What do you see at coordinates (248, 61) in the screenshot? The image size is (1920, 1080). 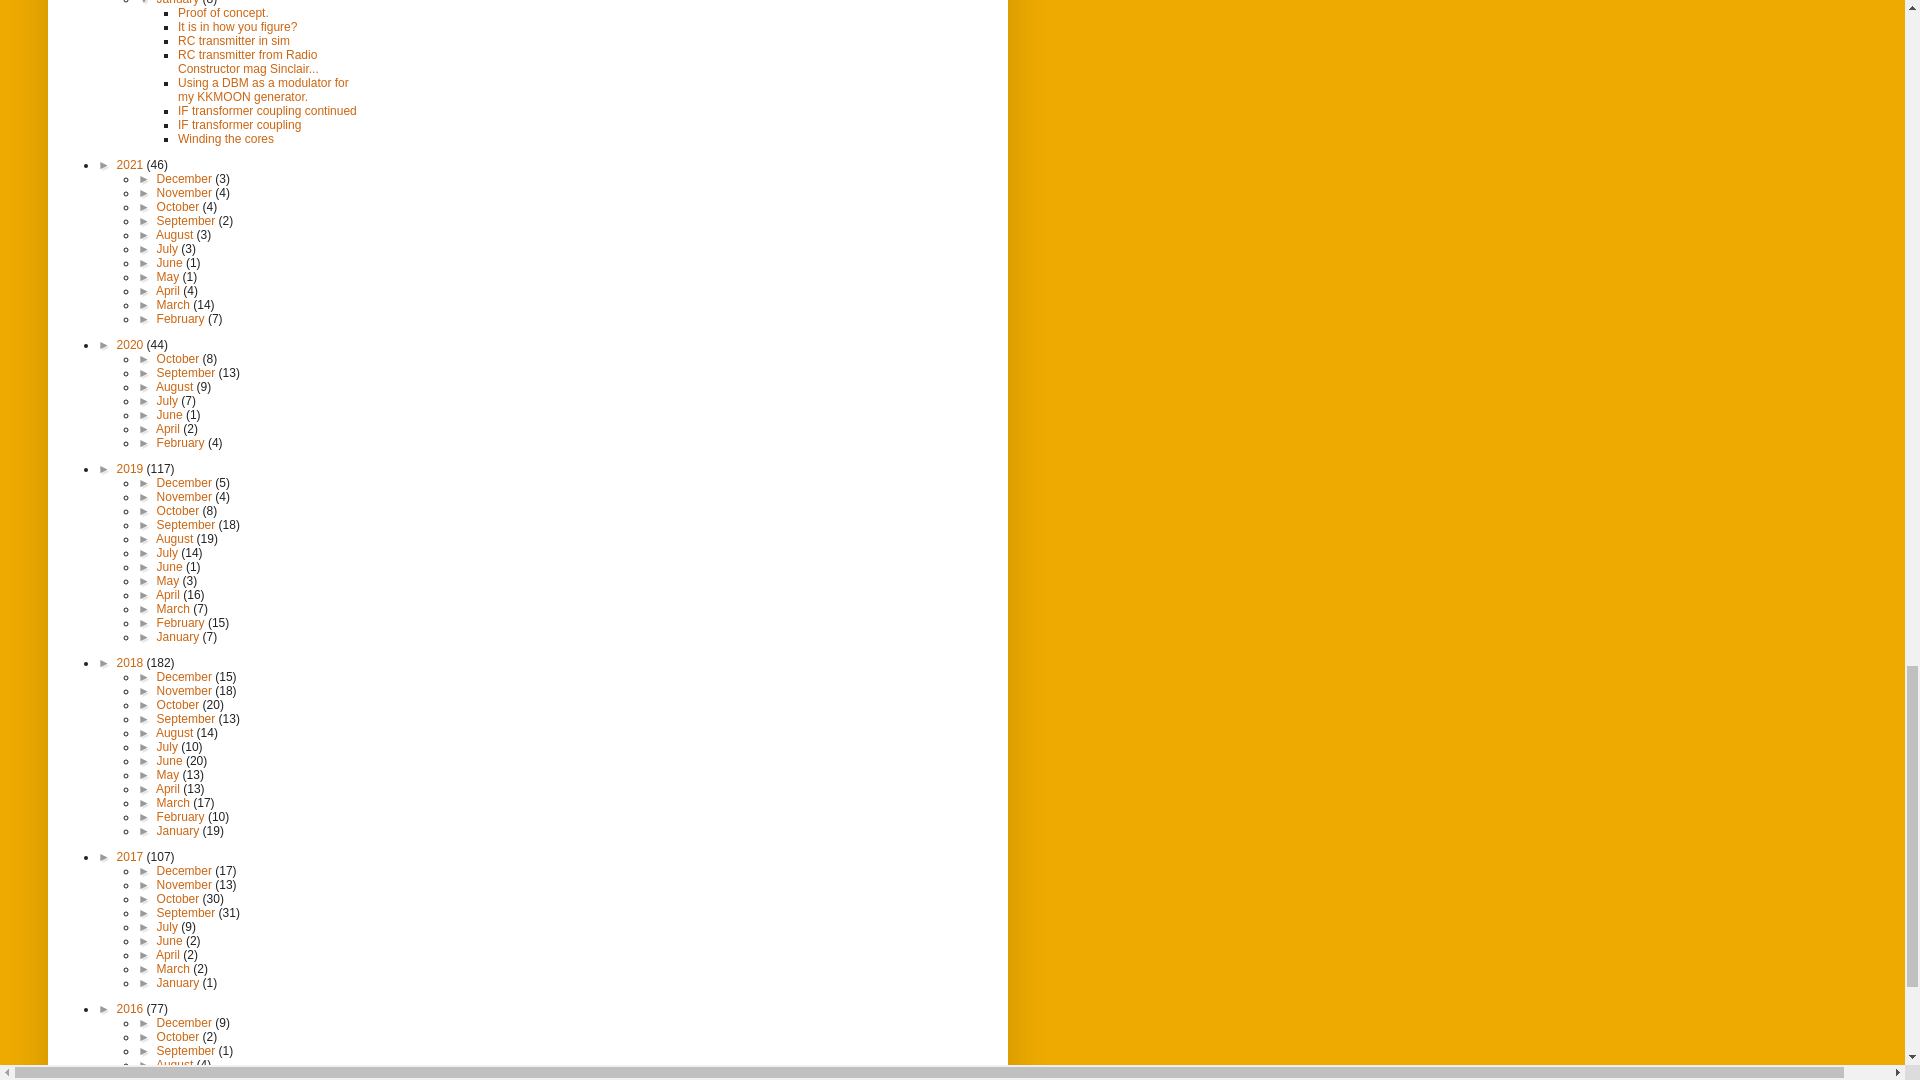 I see `RC transmitter from Radio Constructor mag Sinclair...` at bounding box center [248, 61].